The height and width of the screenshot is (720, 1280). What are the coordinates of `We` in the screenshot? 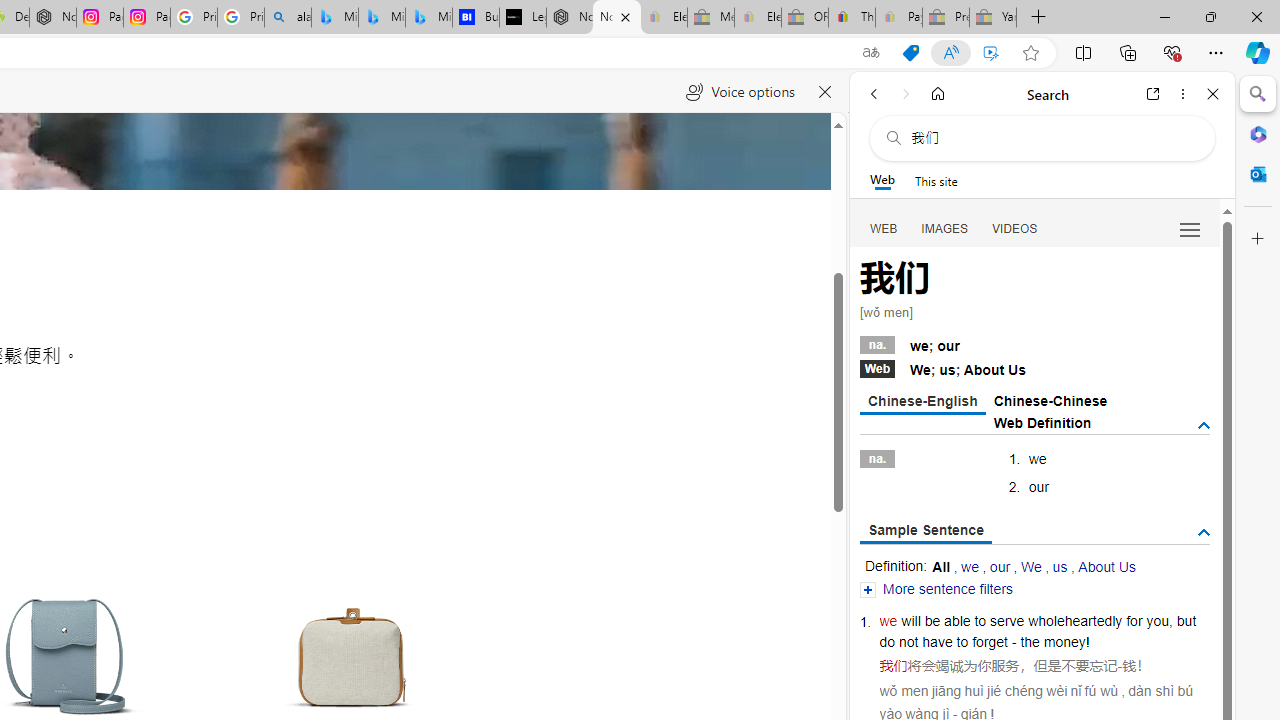 It's located at (1030, 566).